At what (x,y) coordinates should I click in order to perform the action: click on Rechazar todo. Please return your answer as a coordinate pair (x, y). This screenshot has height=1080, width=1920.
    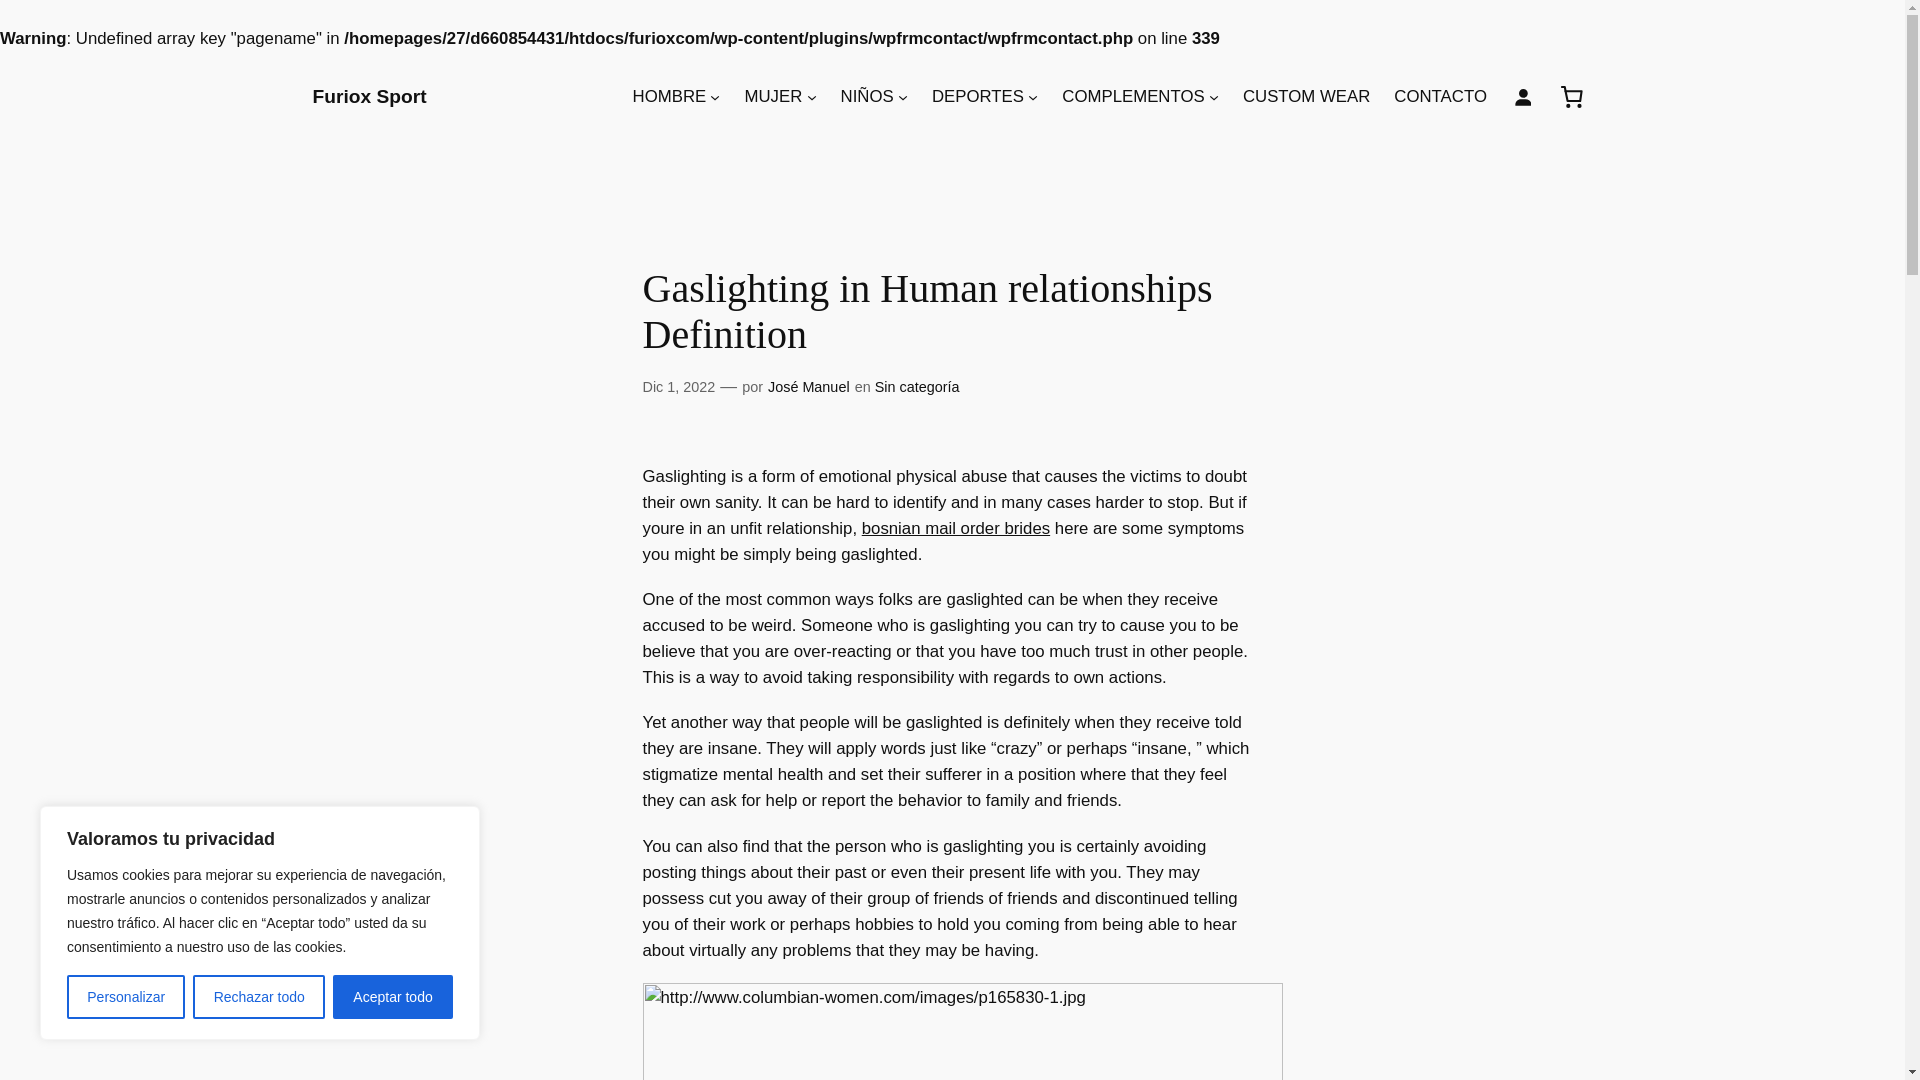
    Looking at the image, I should click on (258, 997).